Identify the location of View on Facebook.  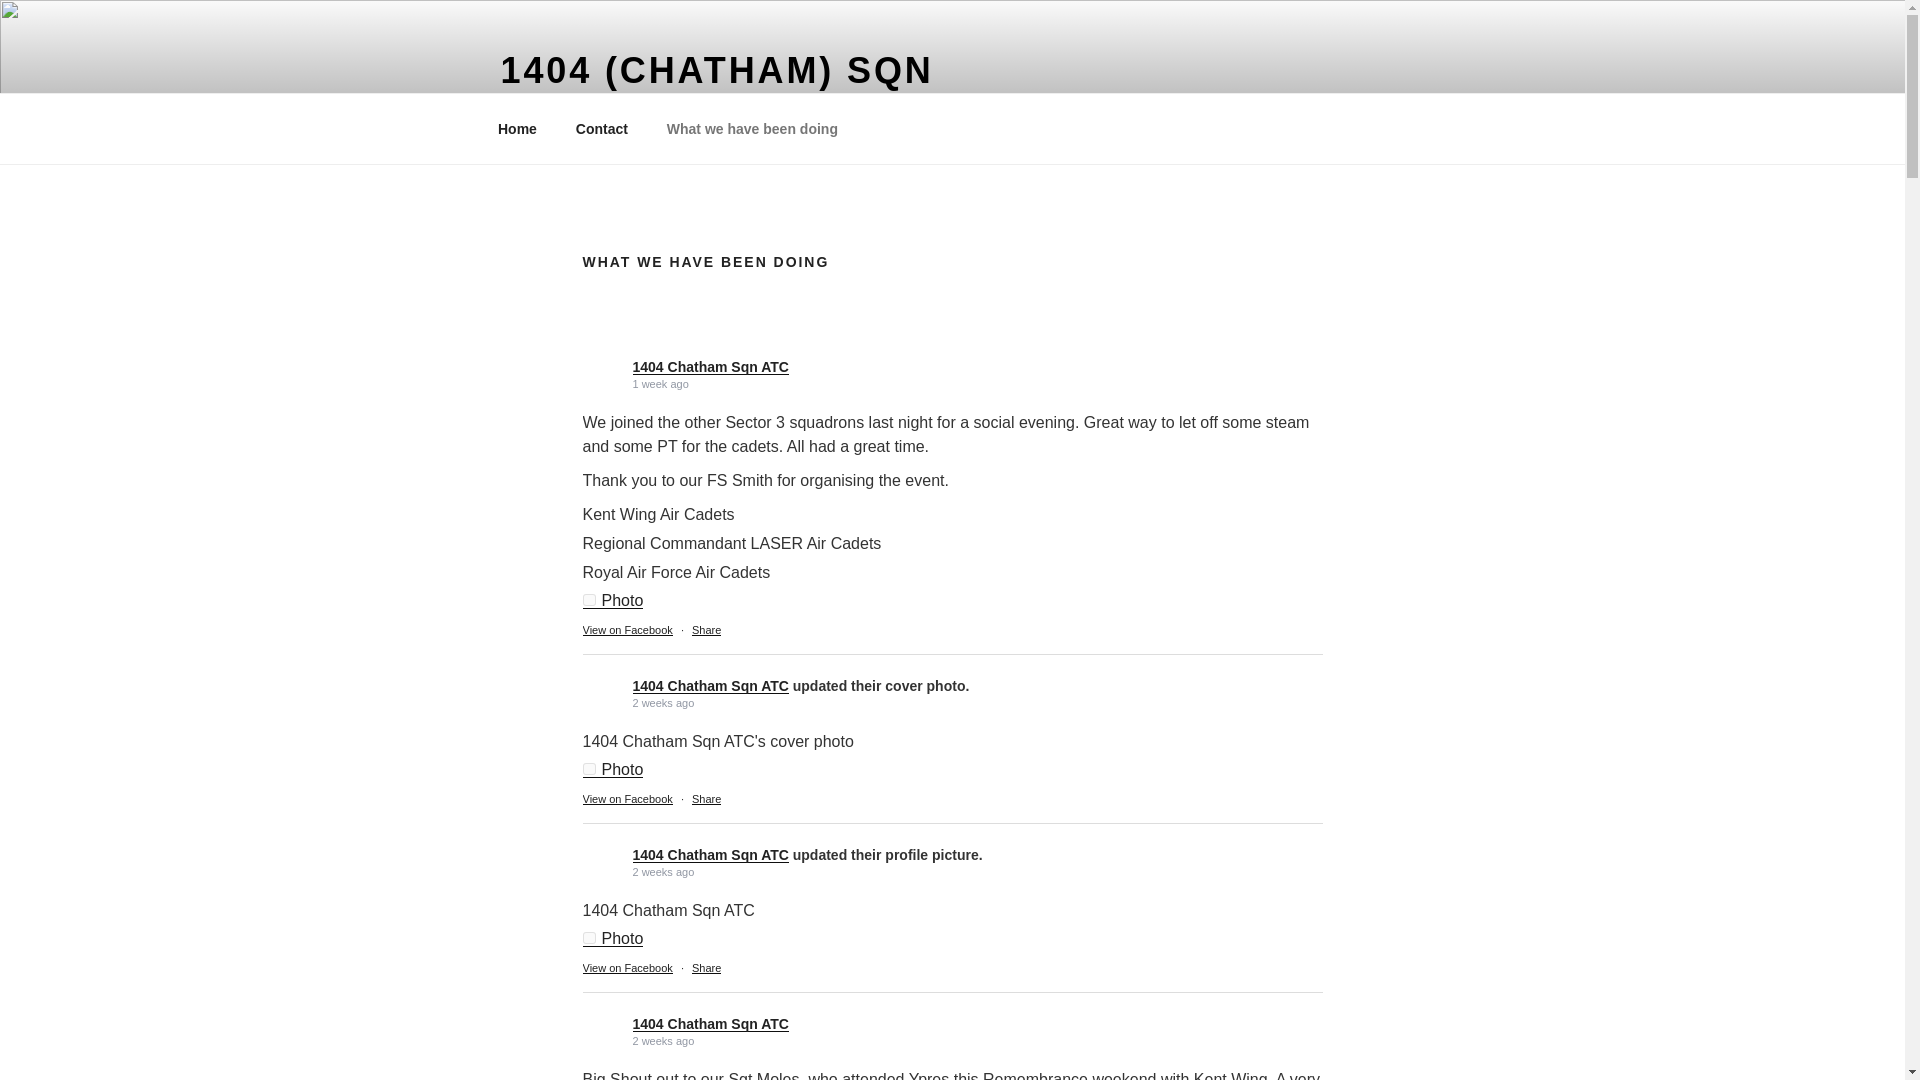
(627, 630).